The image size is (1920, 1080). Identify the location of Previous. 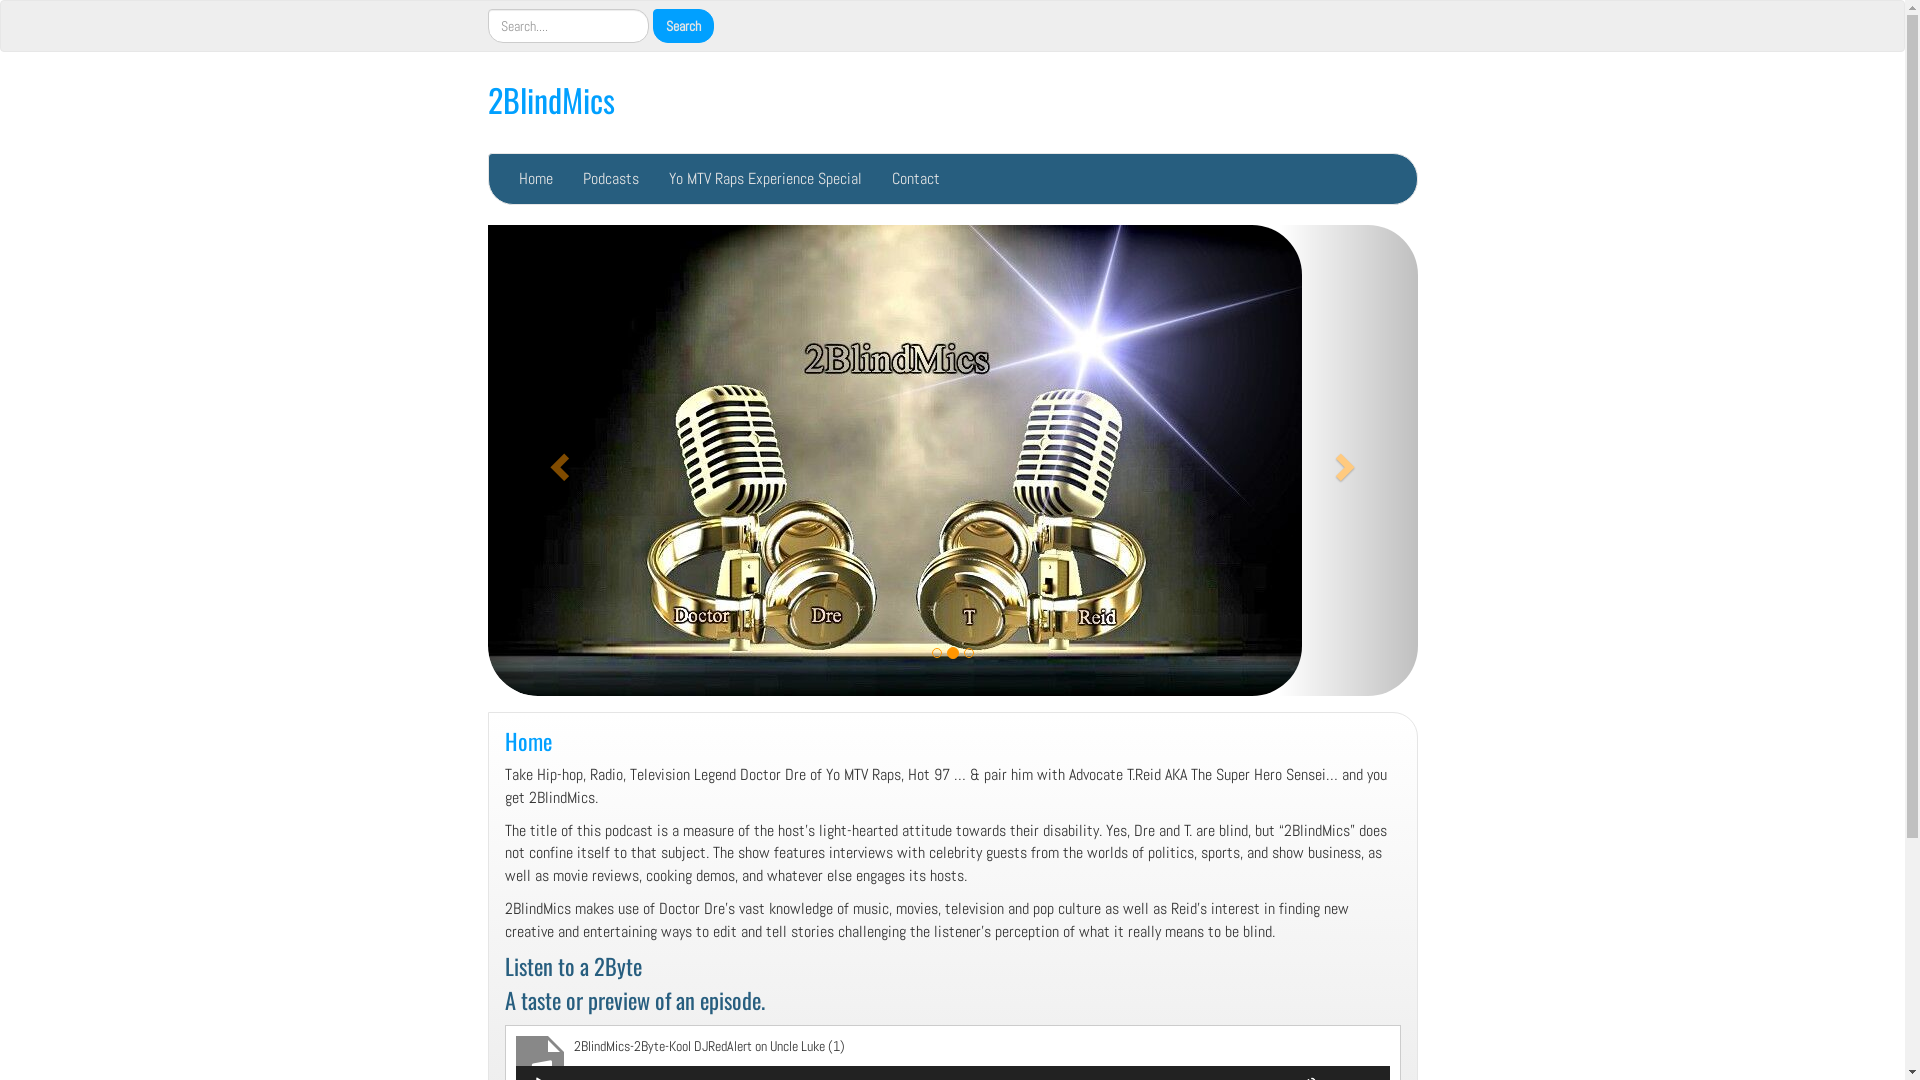
(558, 460).